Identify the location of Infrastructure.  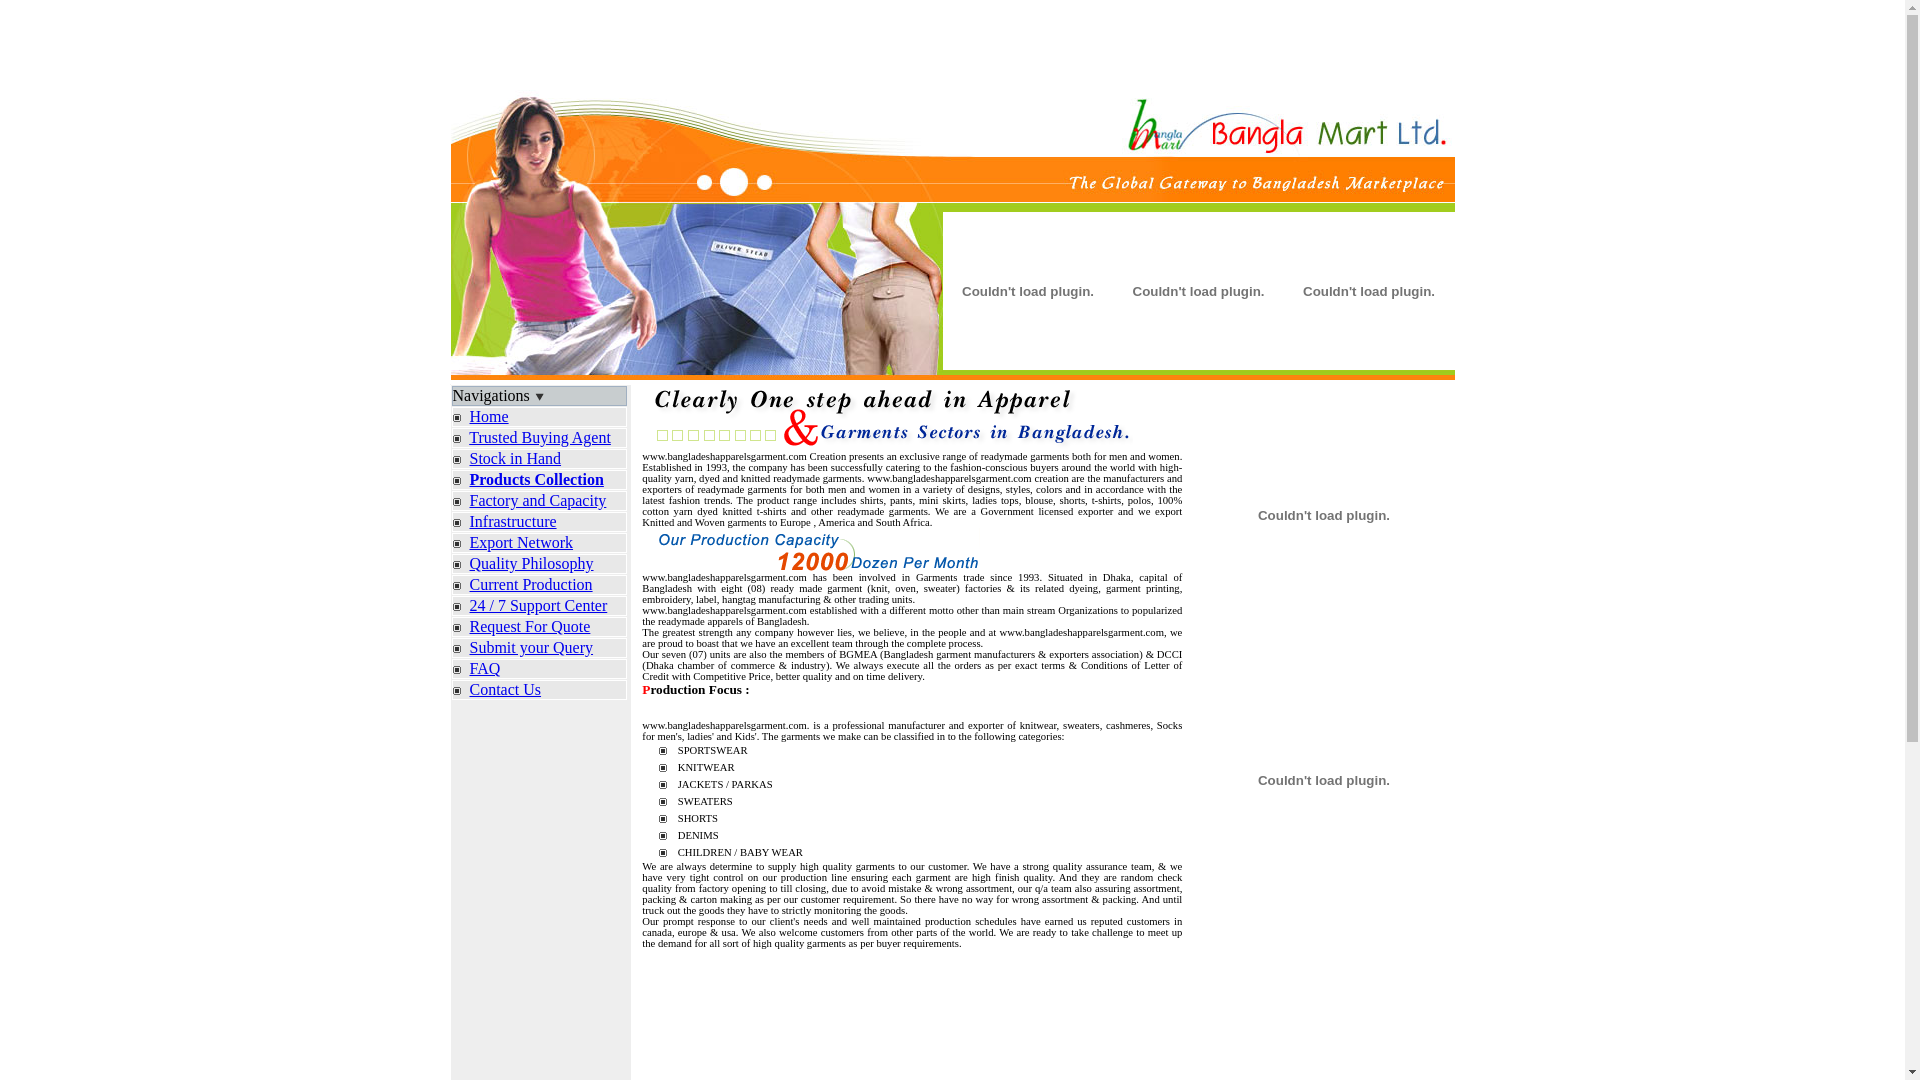
(514, 522).